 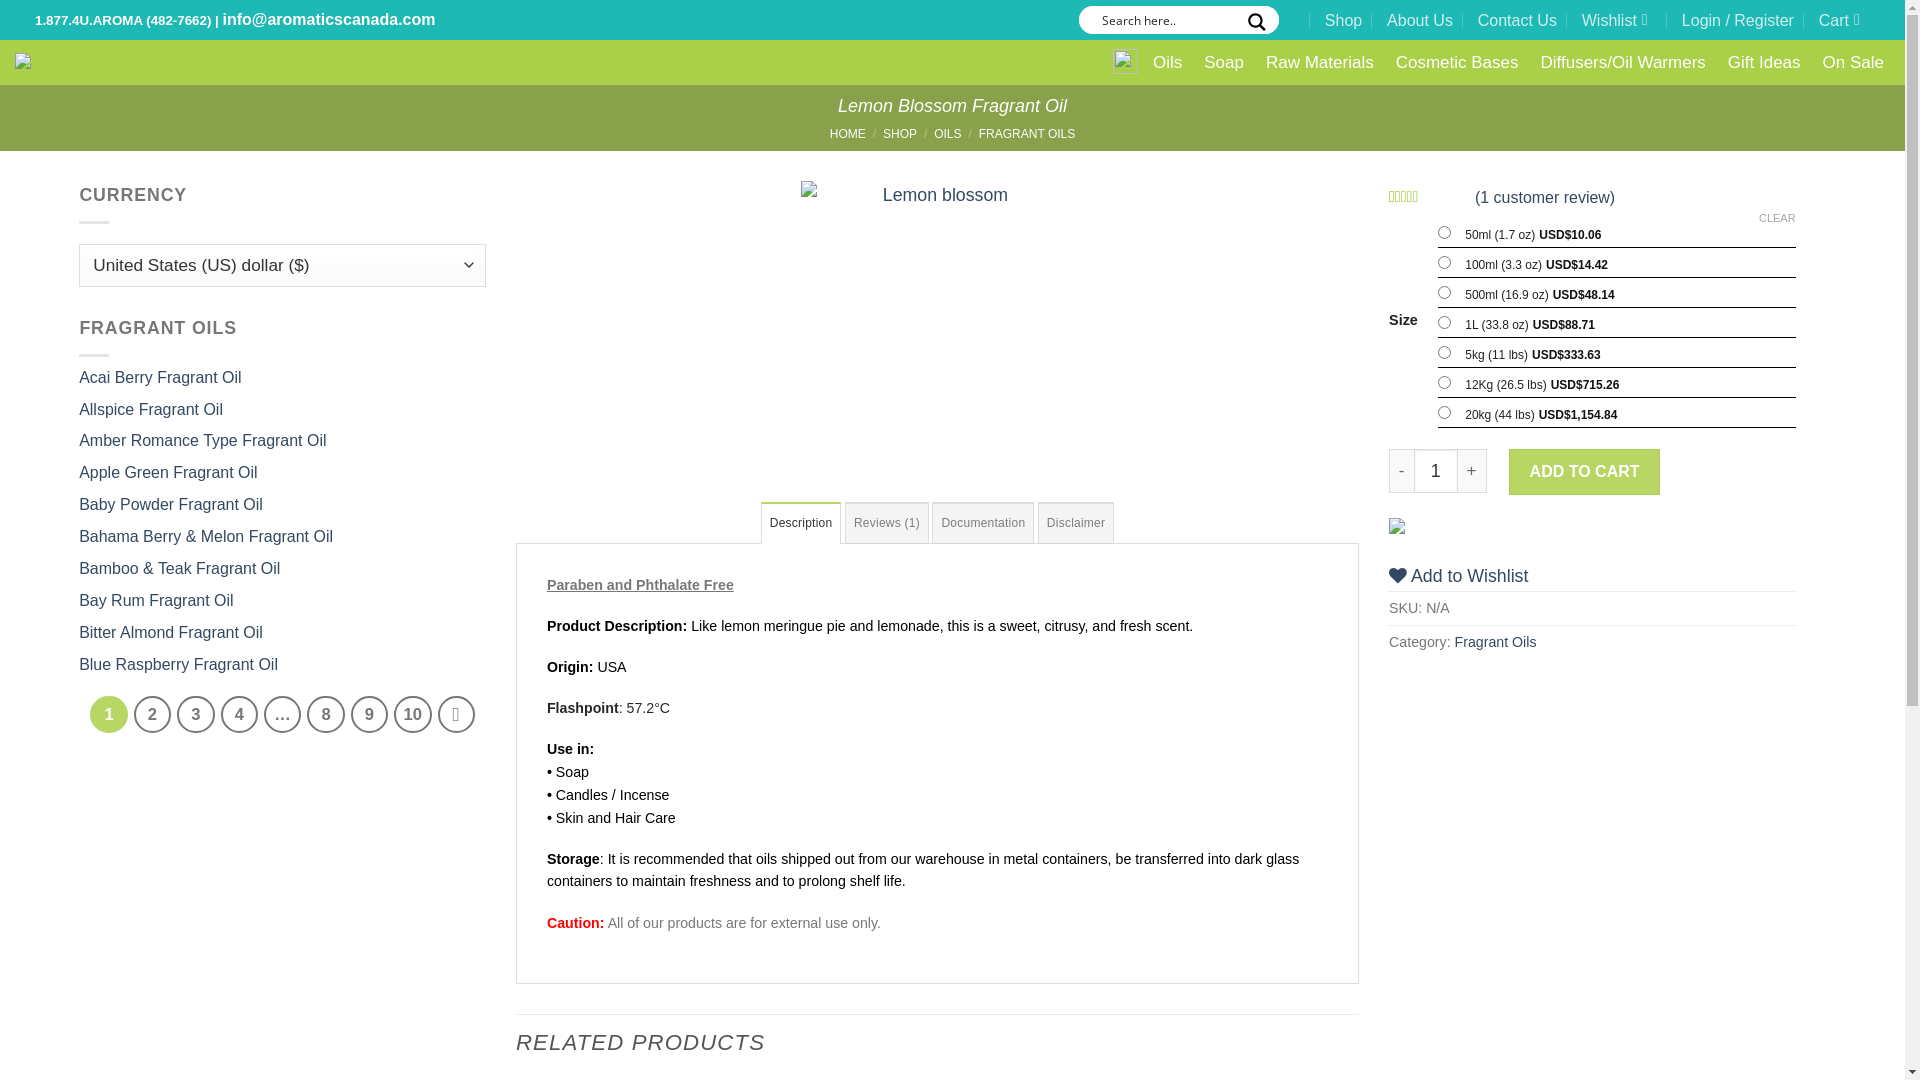 I want to click on ADD TO CART, so click(x=1584, y=472).